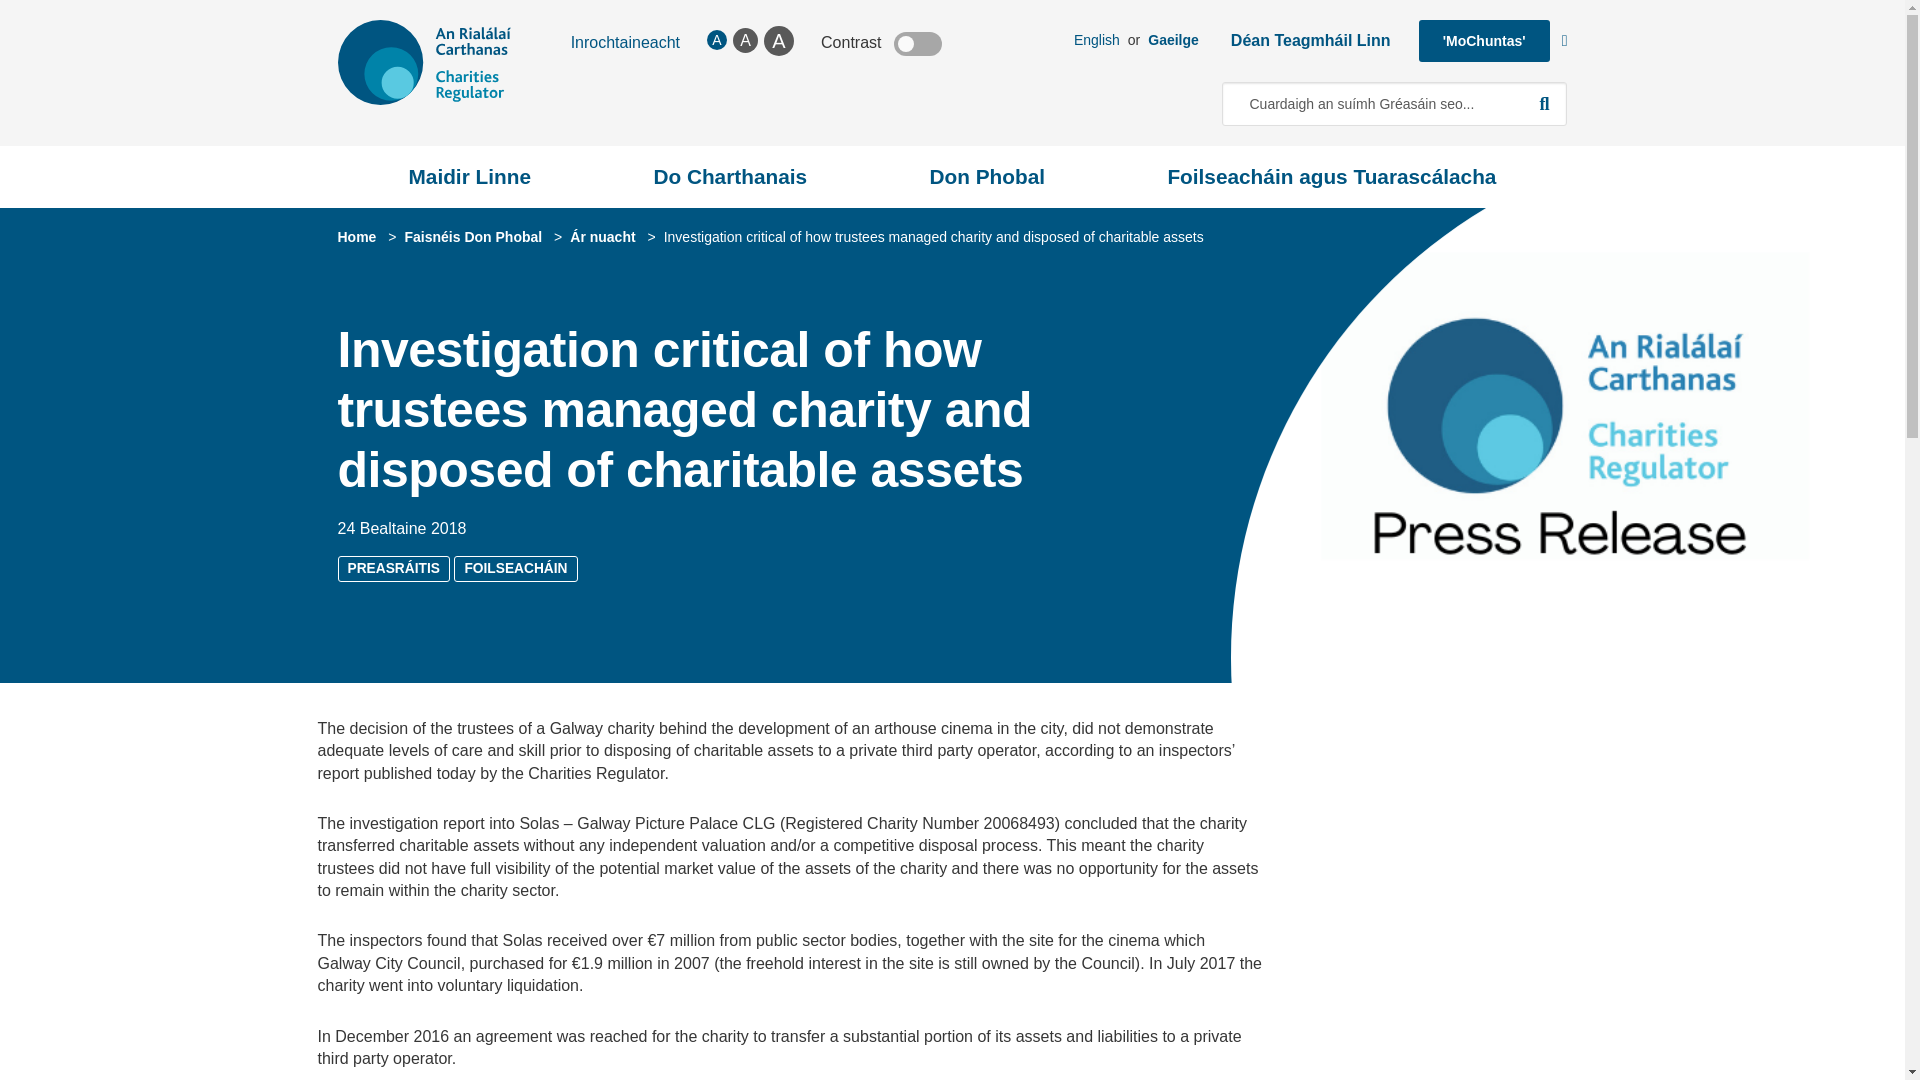 The image size is (1920, 1080). What do you see at coordinates (1484, 40) in the screenshot?
I see `'MoChuntas'` at bounding box center [1484, 40].